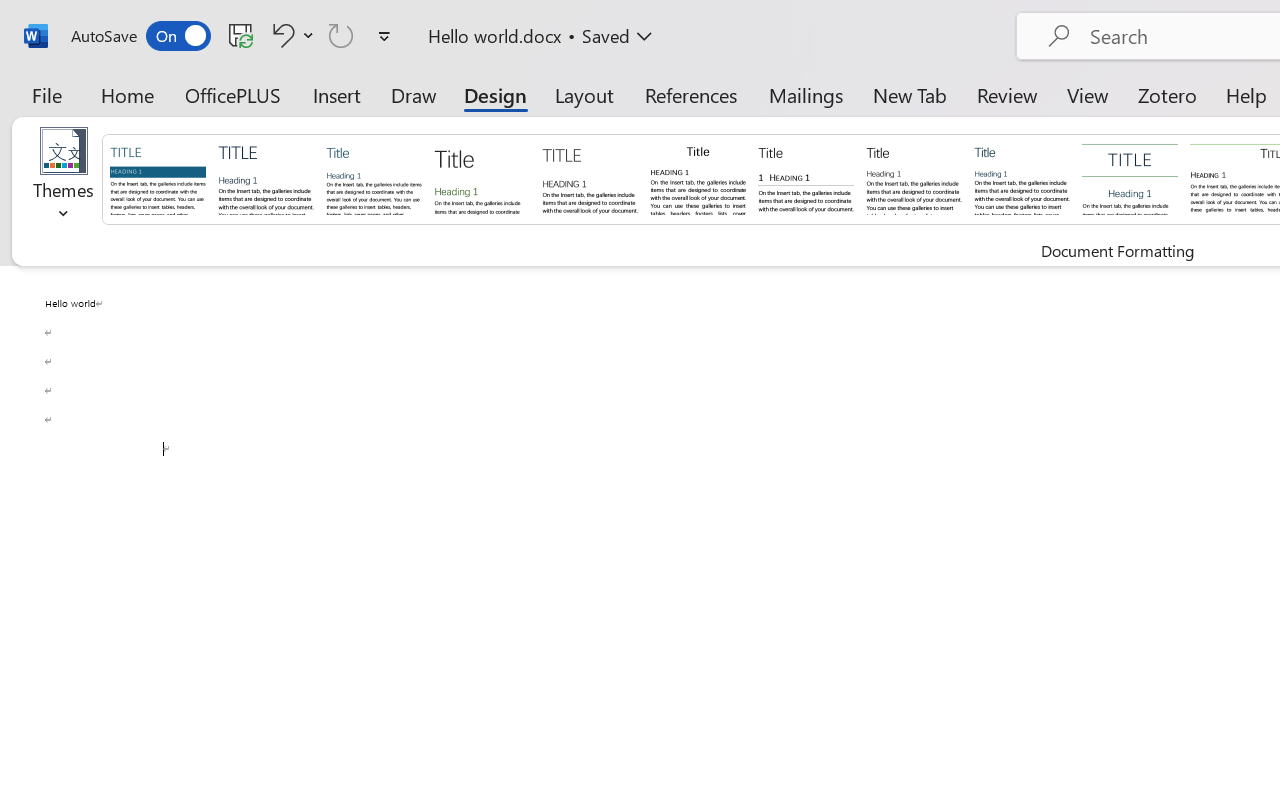  I want to click on Black & White (Numbered), so click(806, 178).